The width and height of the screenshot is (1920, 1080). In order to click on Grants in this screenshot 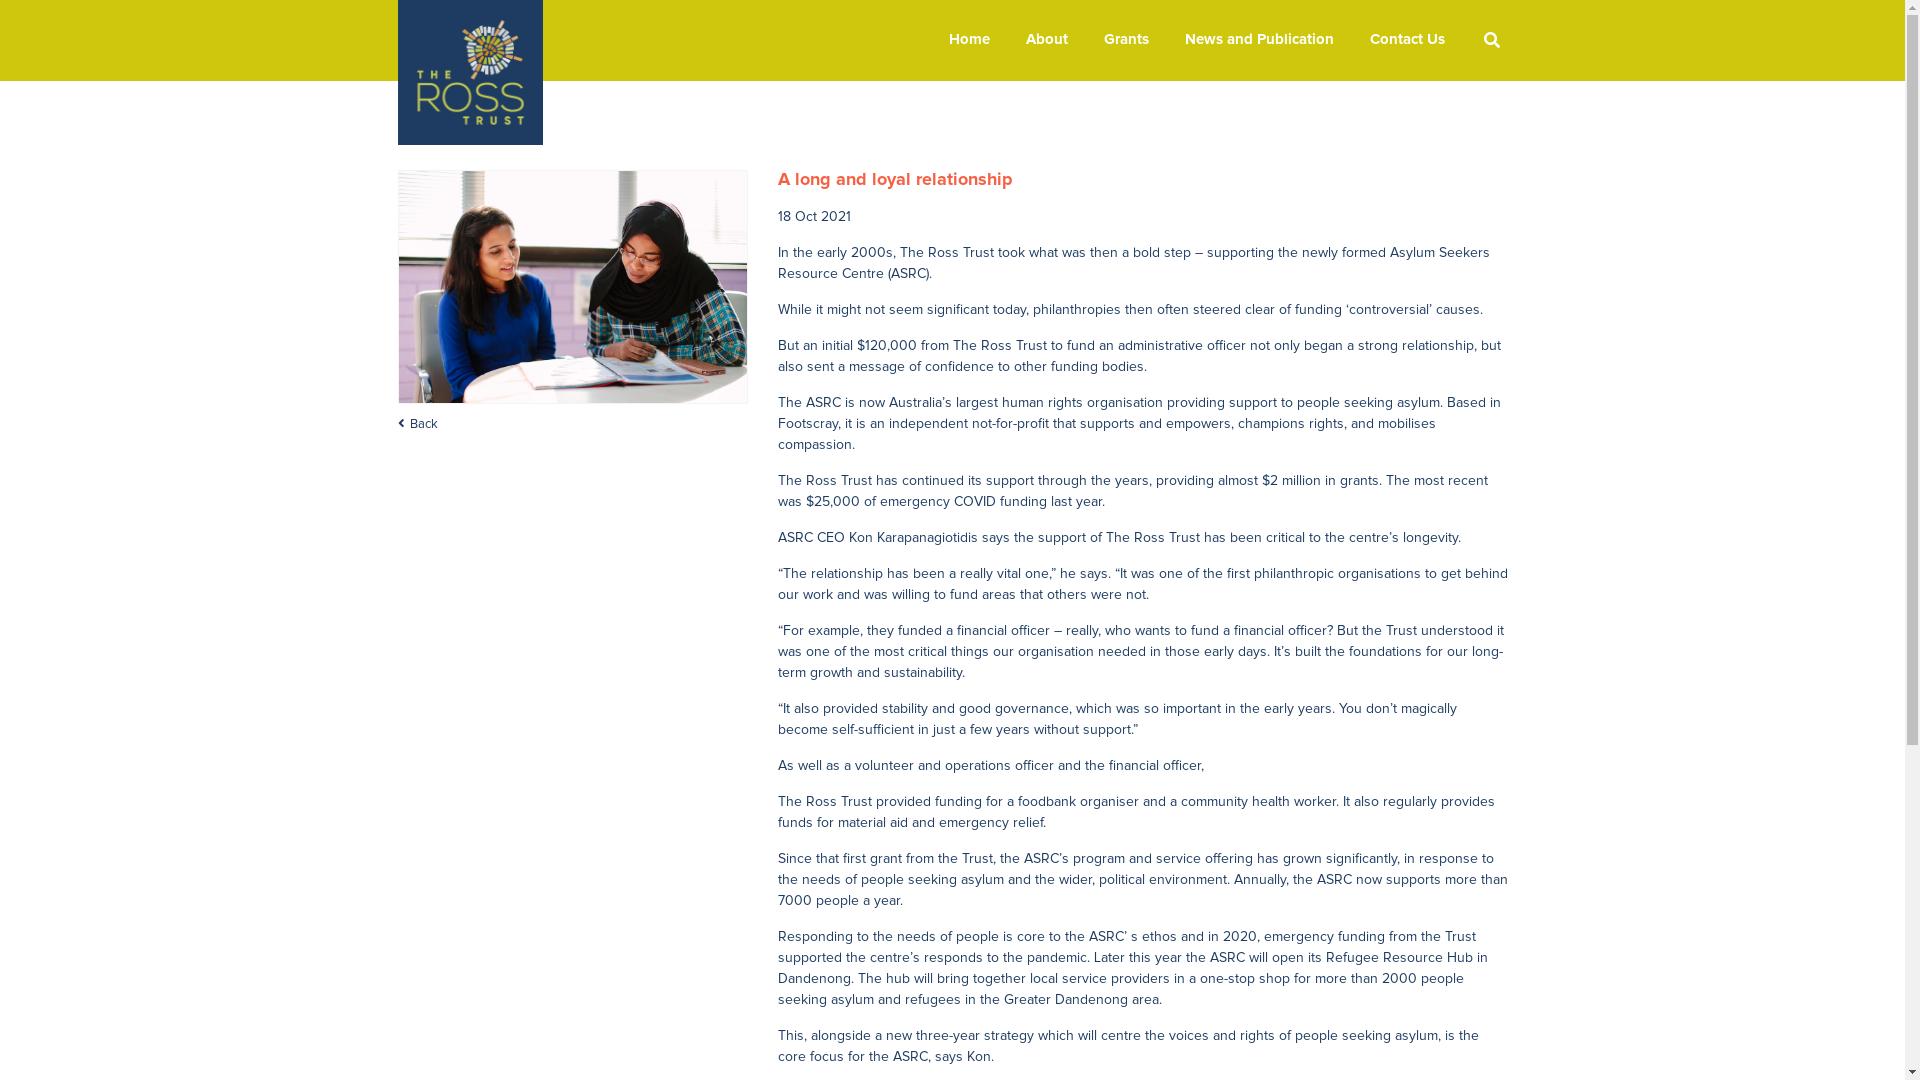, I will do `click(1126, 40)`.